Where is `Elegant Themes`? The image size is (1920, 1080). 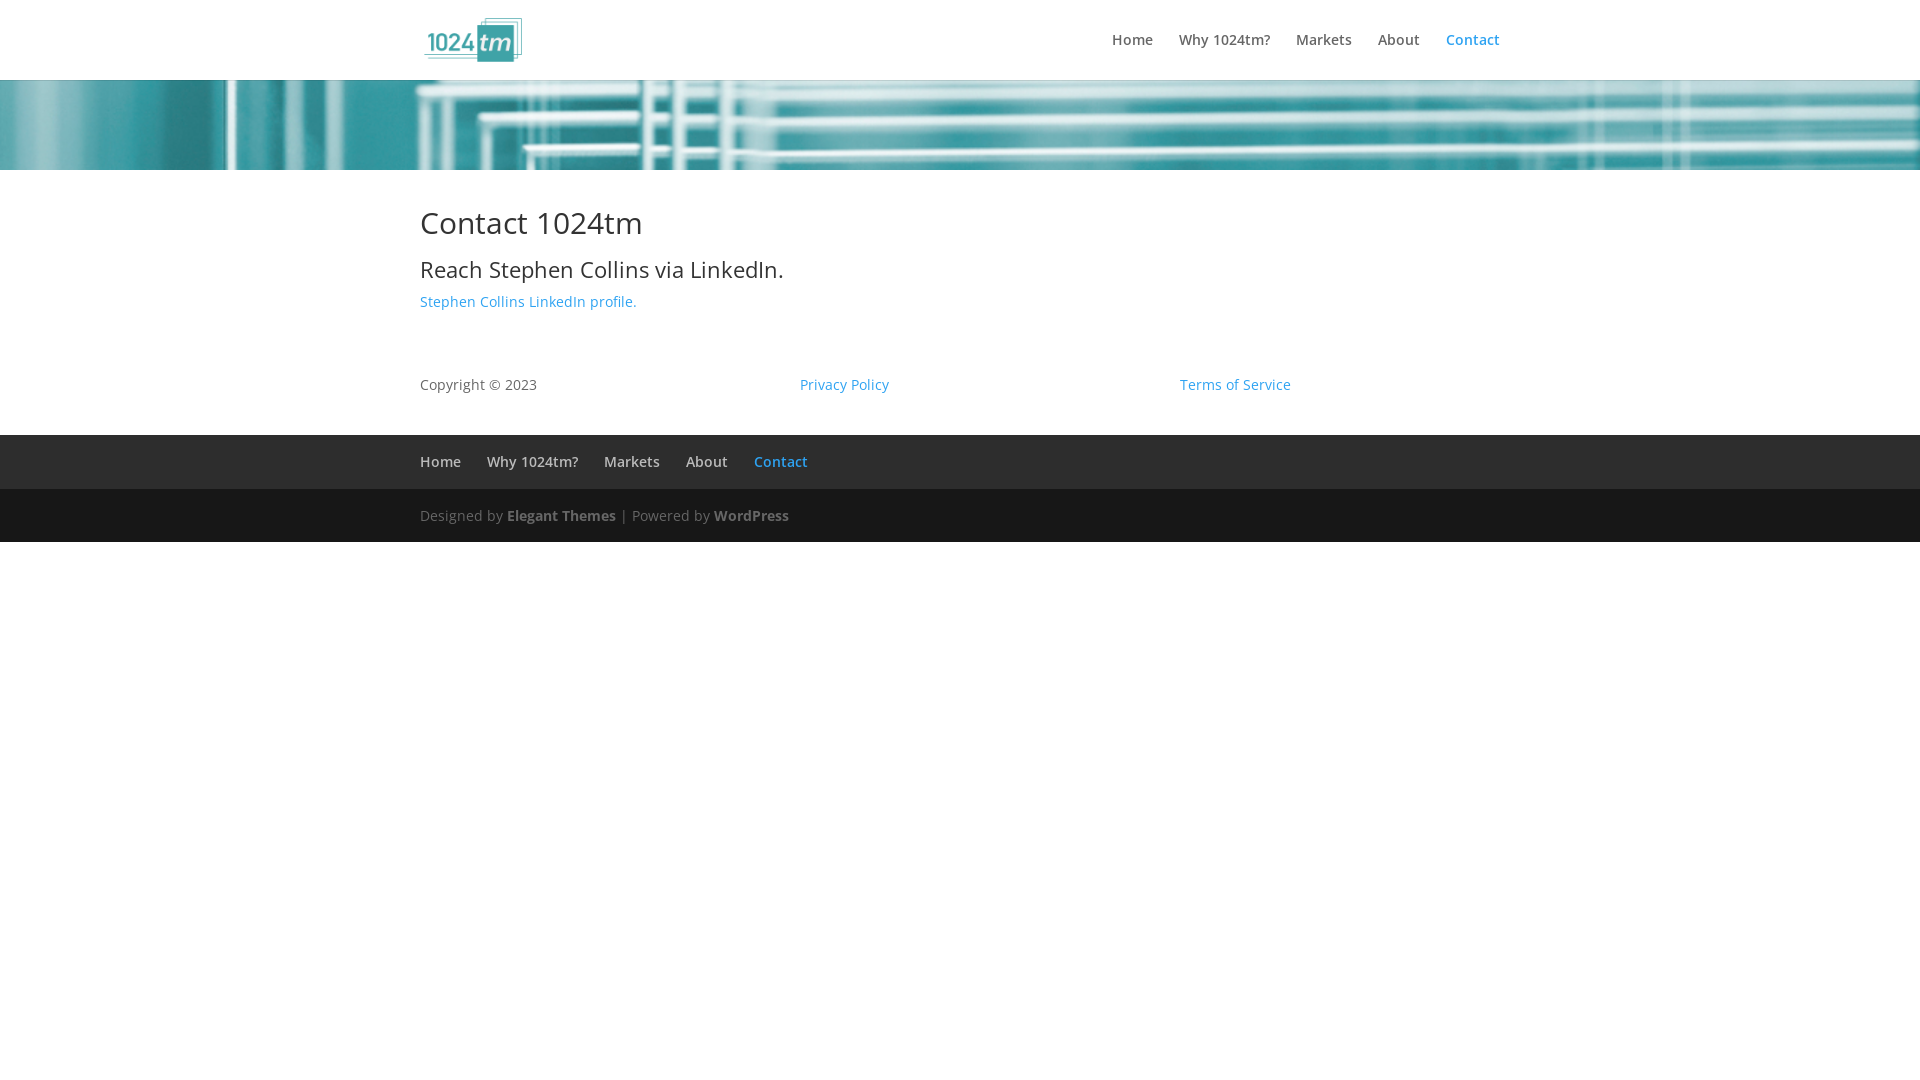
Elegant Themes is located at coordinates (561, 516).